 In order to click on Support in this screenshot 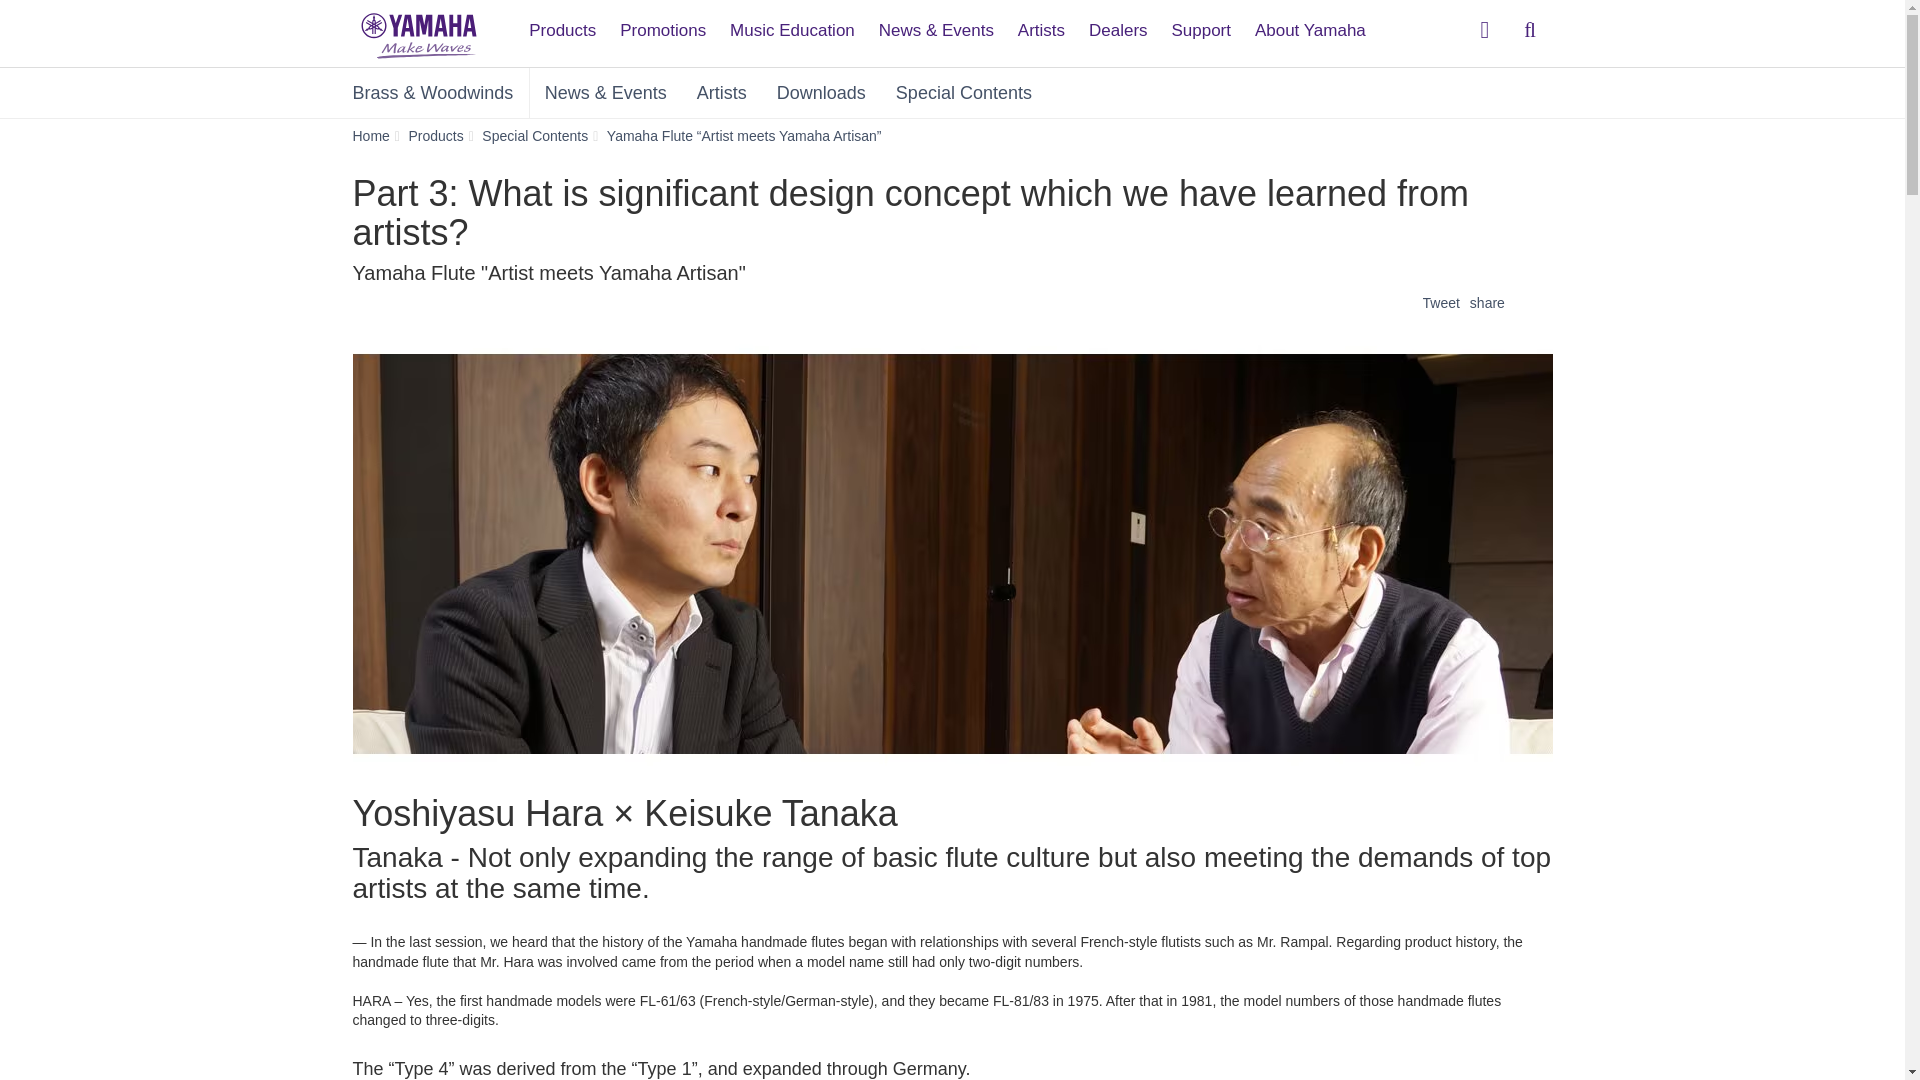, I will do `click(1200, 23)`.